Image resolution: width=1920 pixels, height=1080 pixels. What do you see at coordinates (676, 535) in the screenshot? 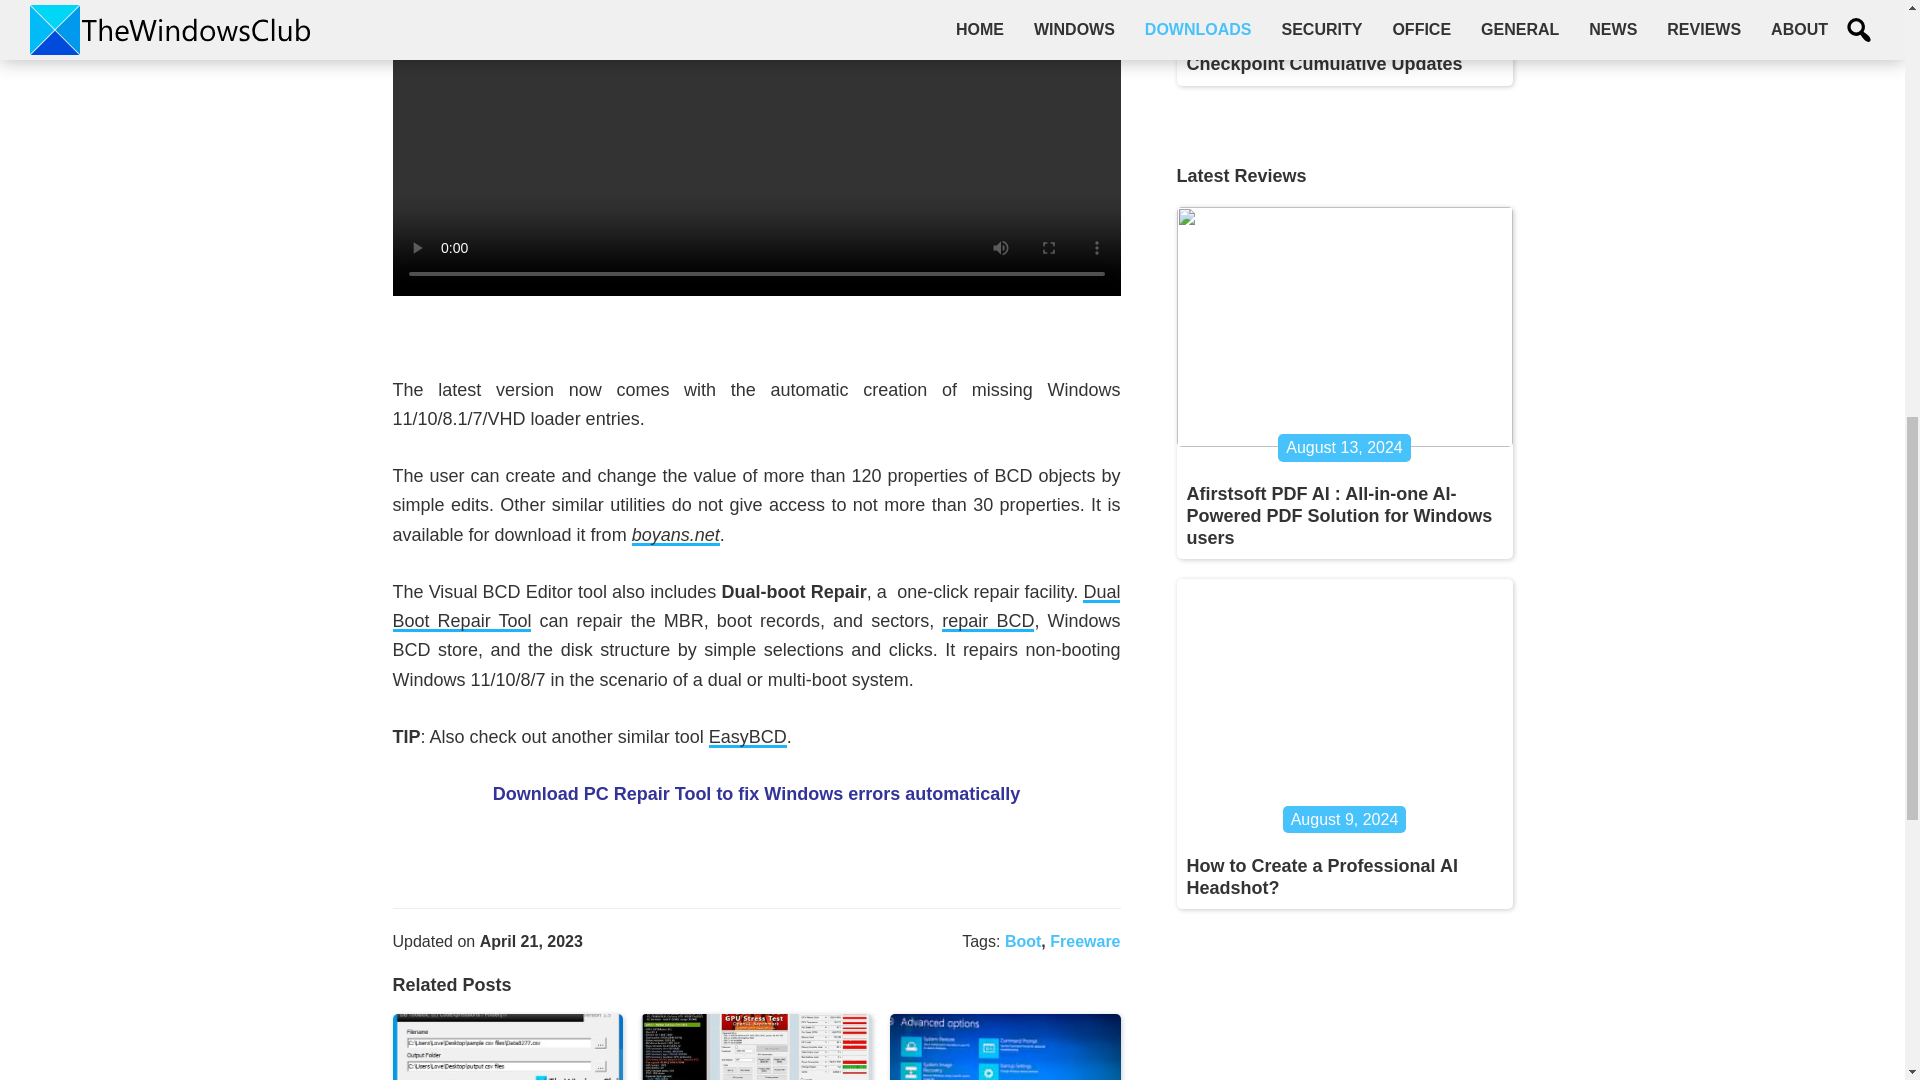
I see `boyans.net` at bounding box center [676, 535].